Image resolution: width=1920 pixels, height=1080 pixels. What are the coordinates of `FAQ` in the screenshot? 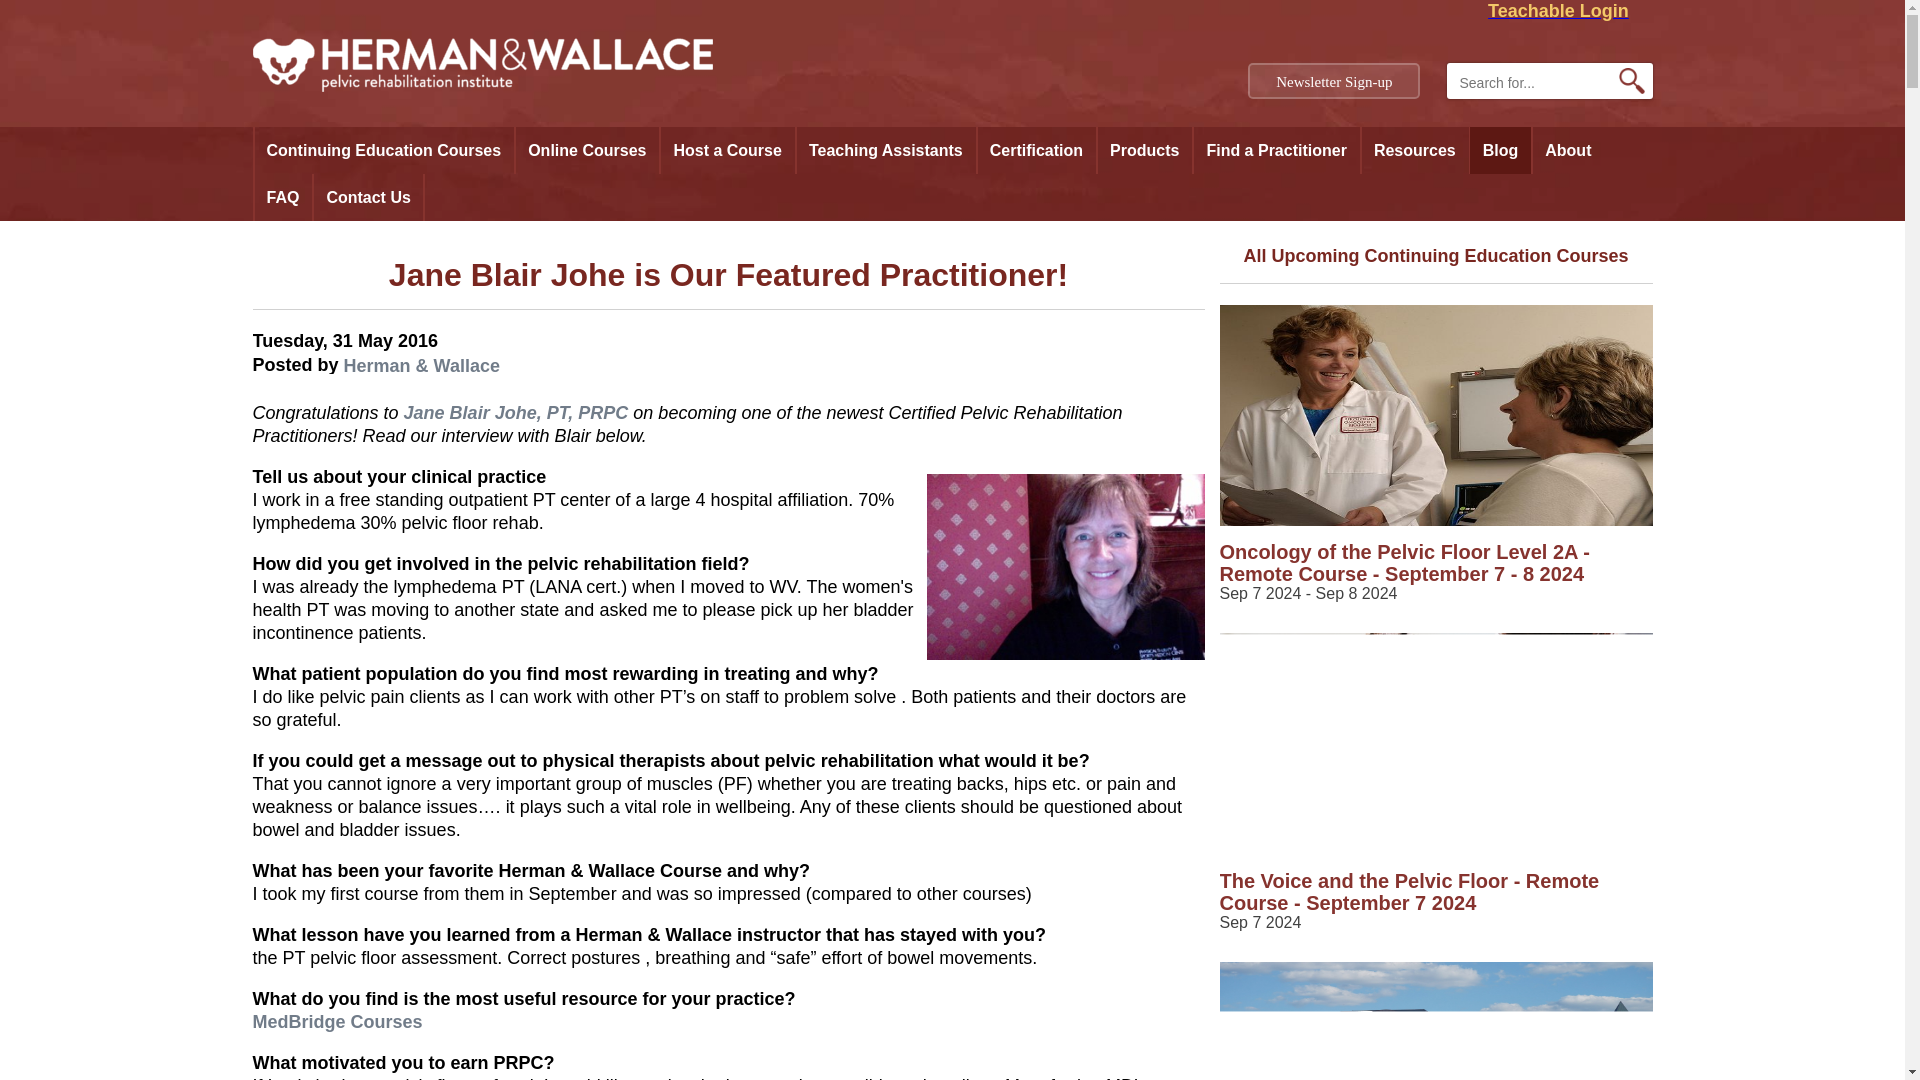 It's located at (282, 197).